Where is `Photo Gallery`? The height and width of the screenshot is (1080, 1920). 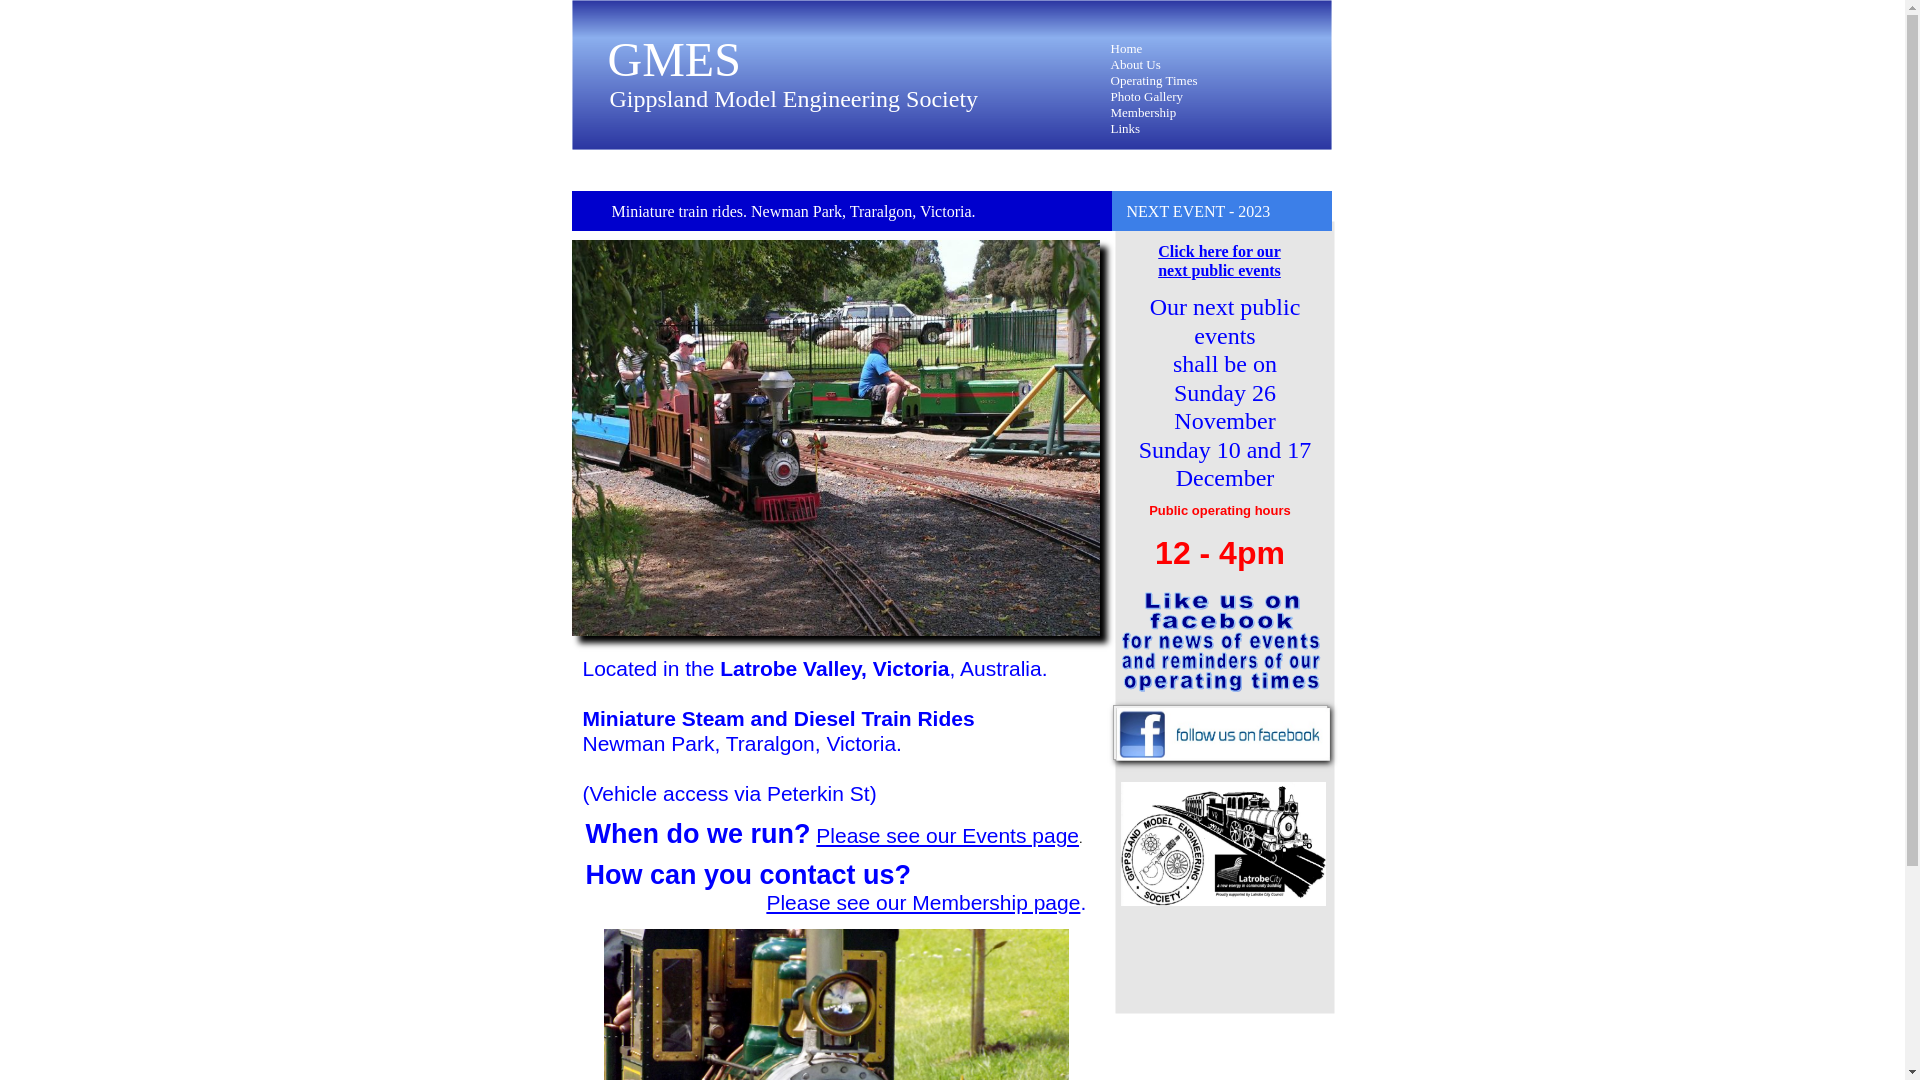 Photo Gallery is located at coordinates (1146, 96).